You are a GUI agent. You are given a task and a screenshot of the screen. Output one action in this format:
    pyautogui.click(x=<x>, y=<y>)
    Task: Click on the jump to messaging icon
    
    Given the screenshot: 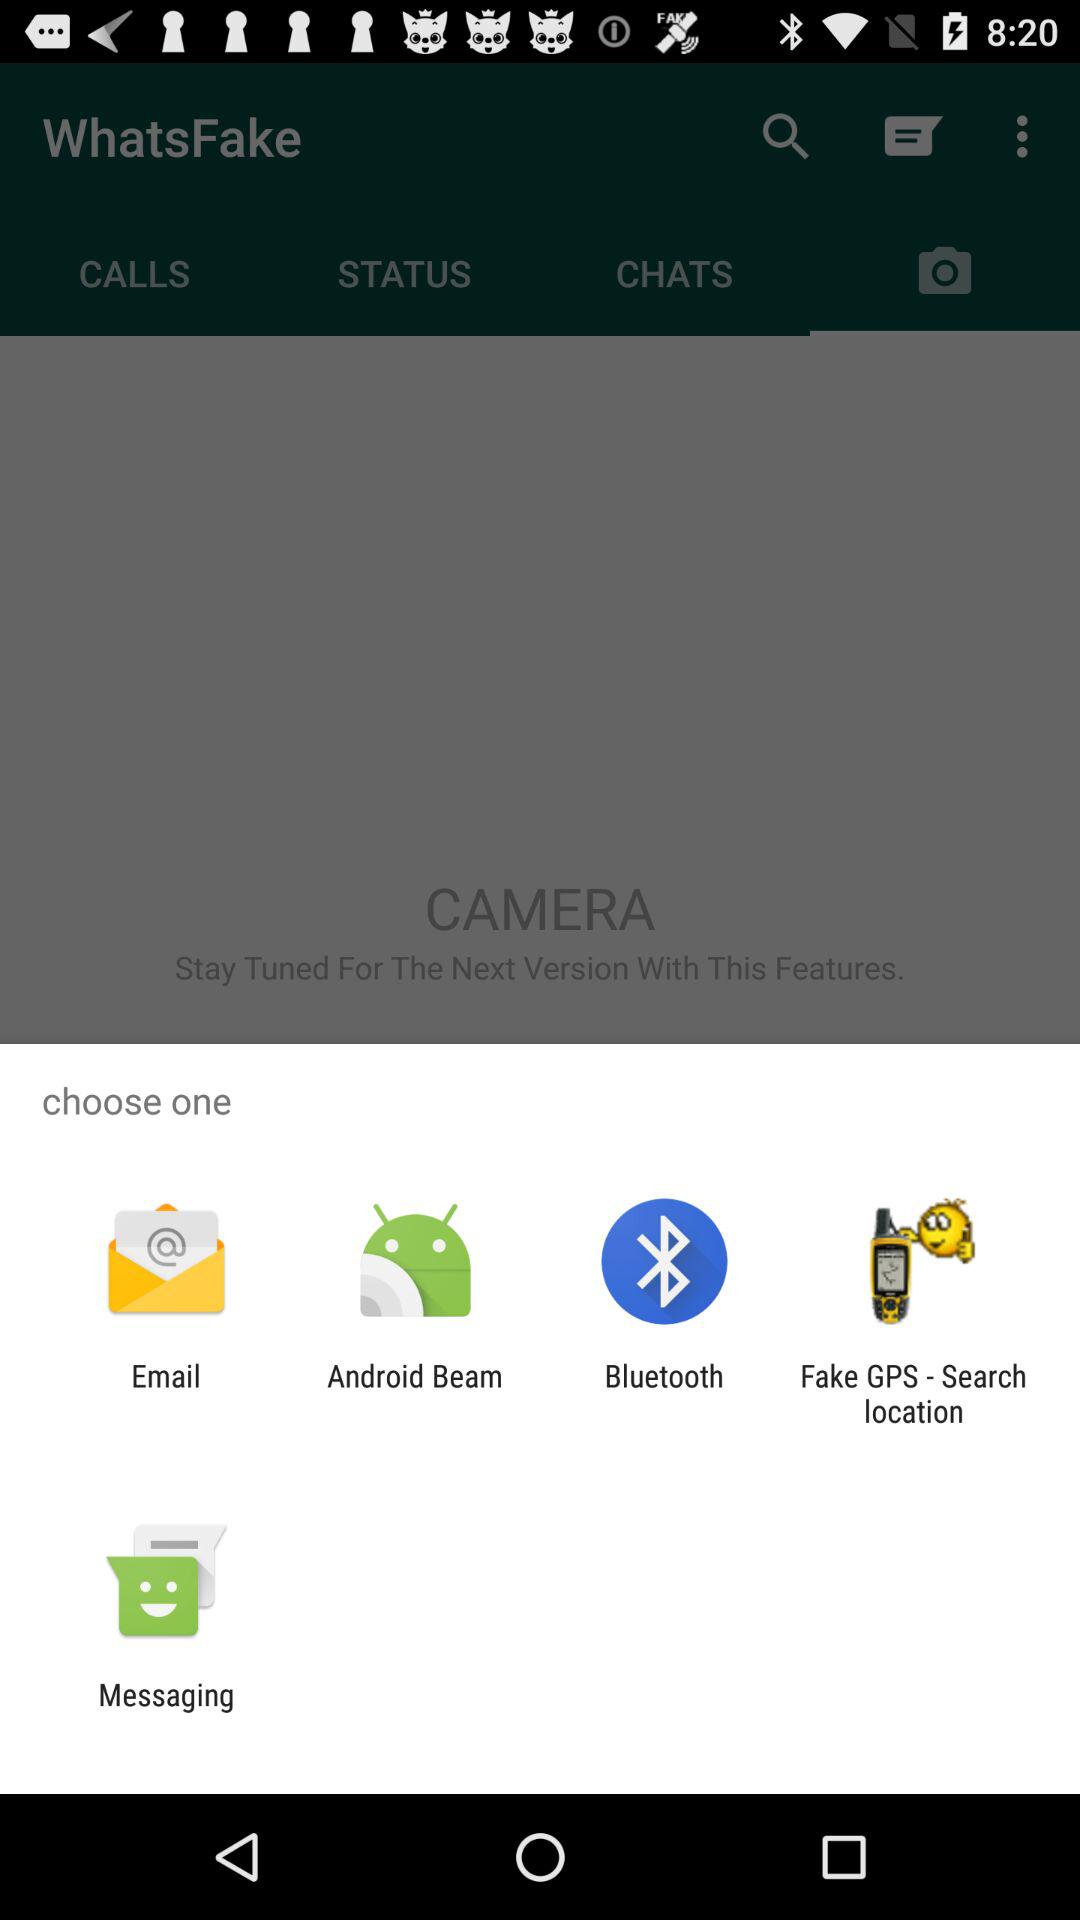 What is the action you would take?
    pyautogui.click(x=166, y=1712)
    